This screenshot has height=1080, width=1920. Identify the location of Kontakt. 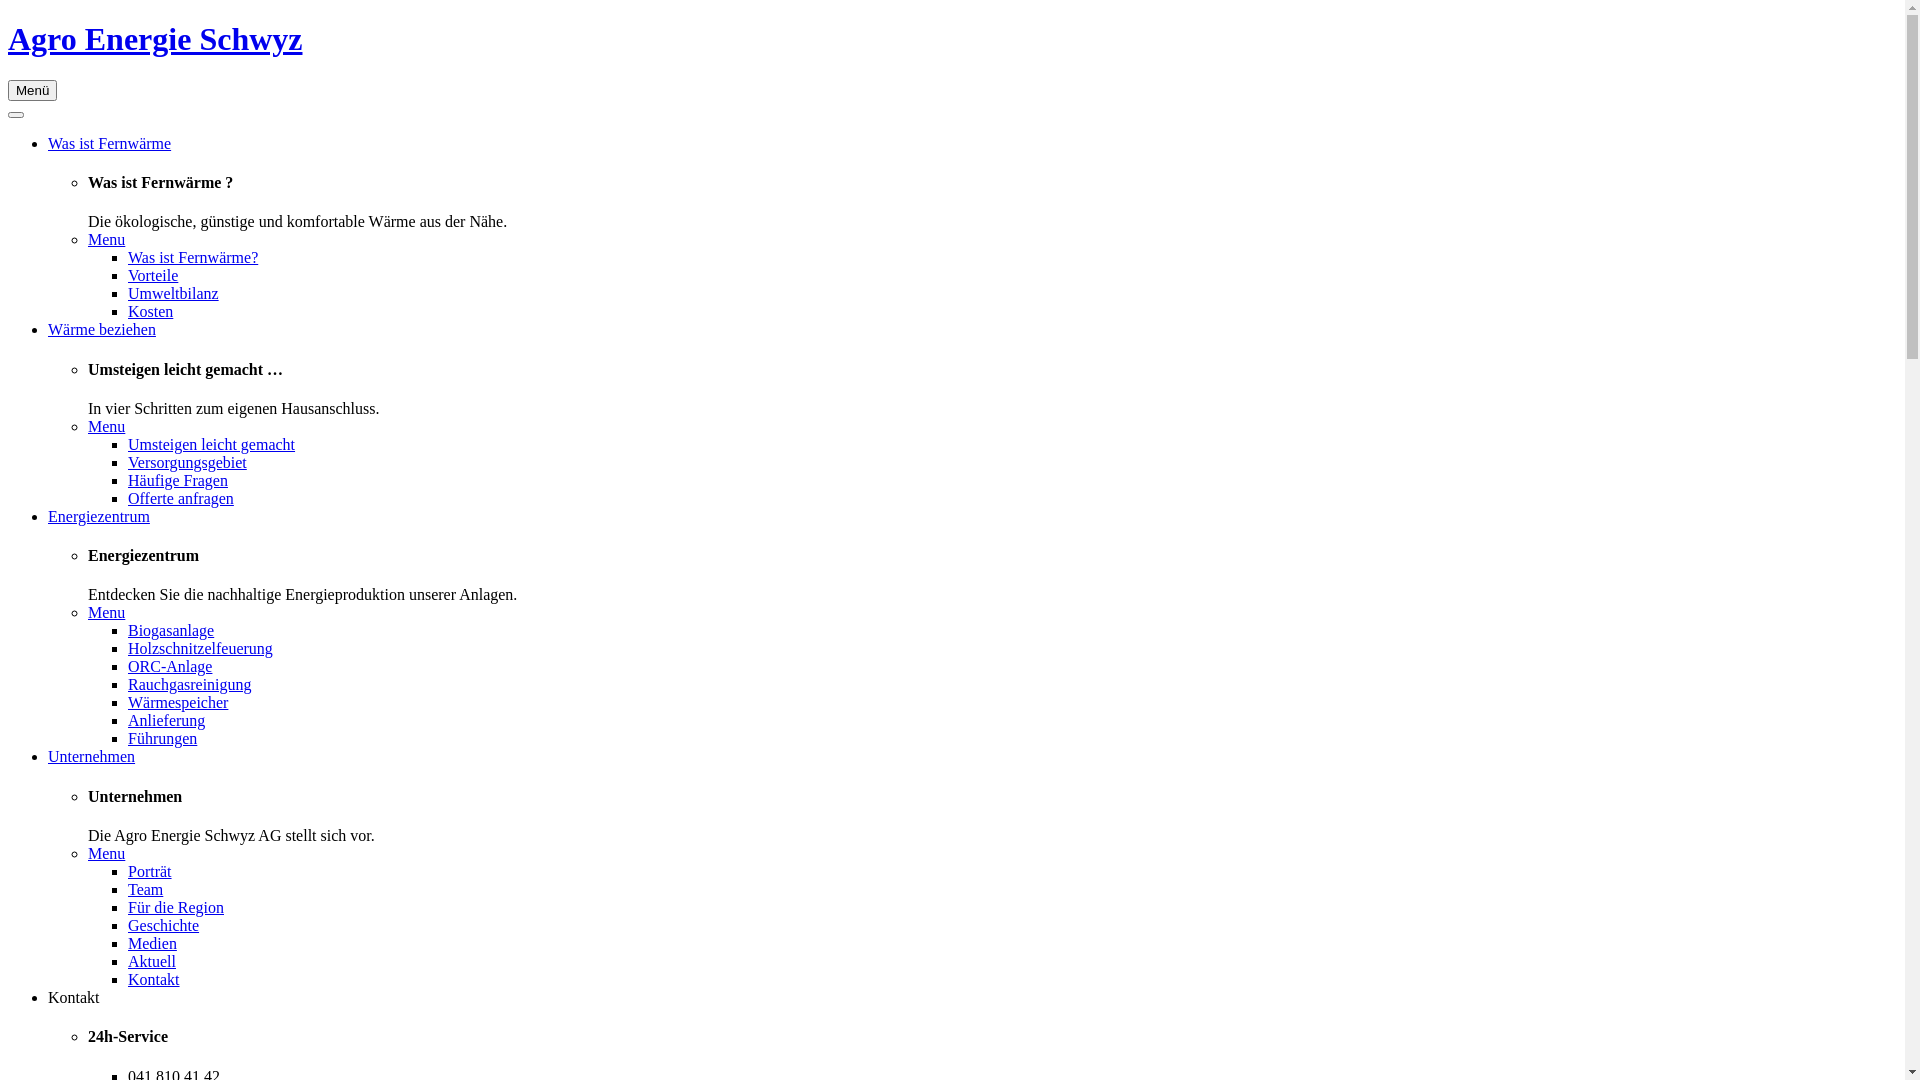
(74, 998).